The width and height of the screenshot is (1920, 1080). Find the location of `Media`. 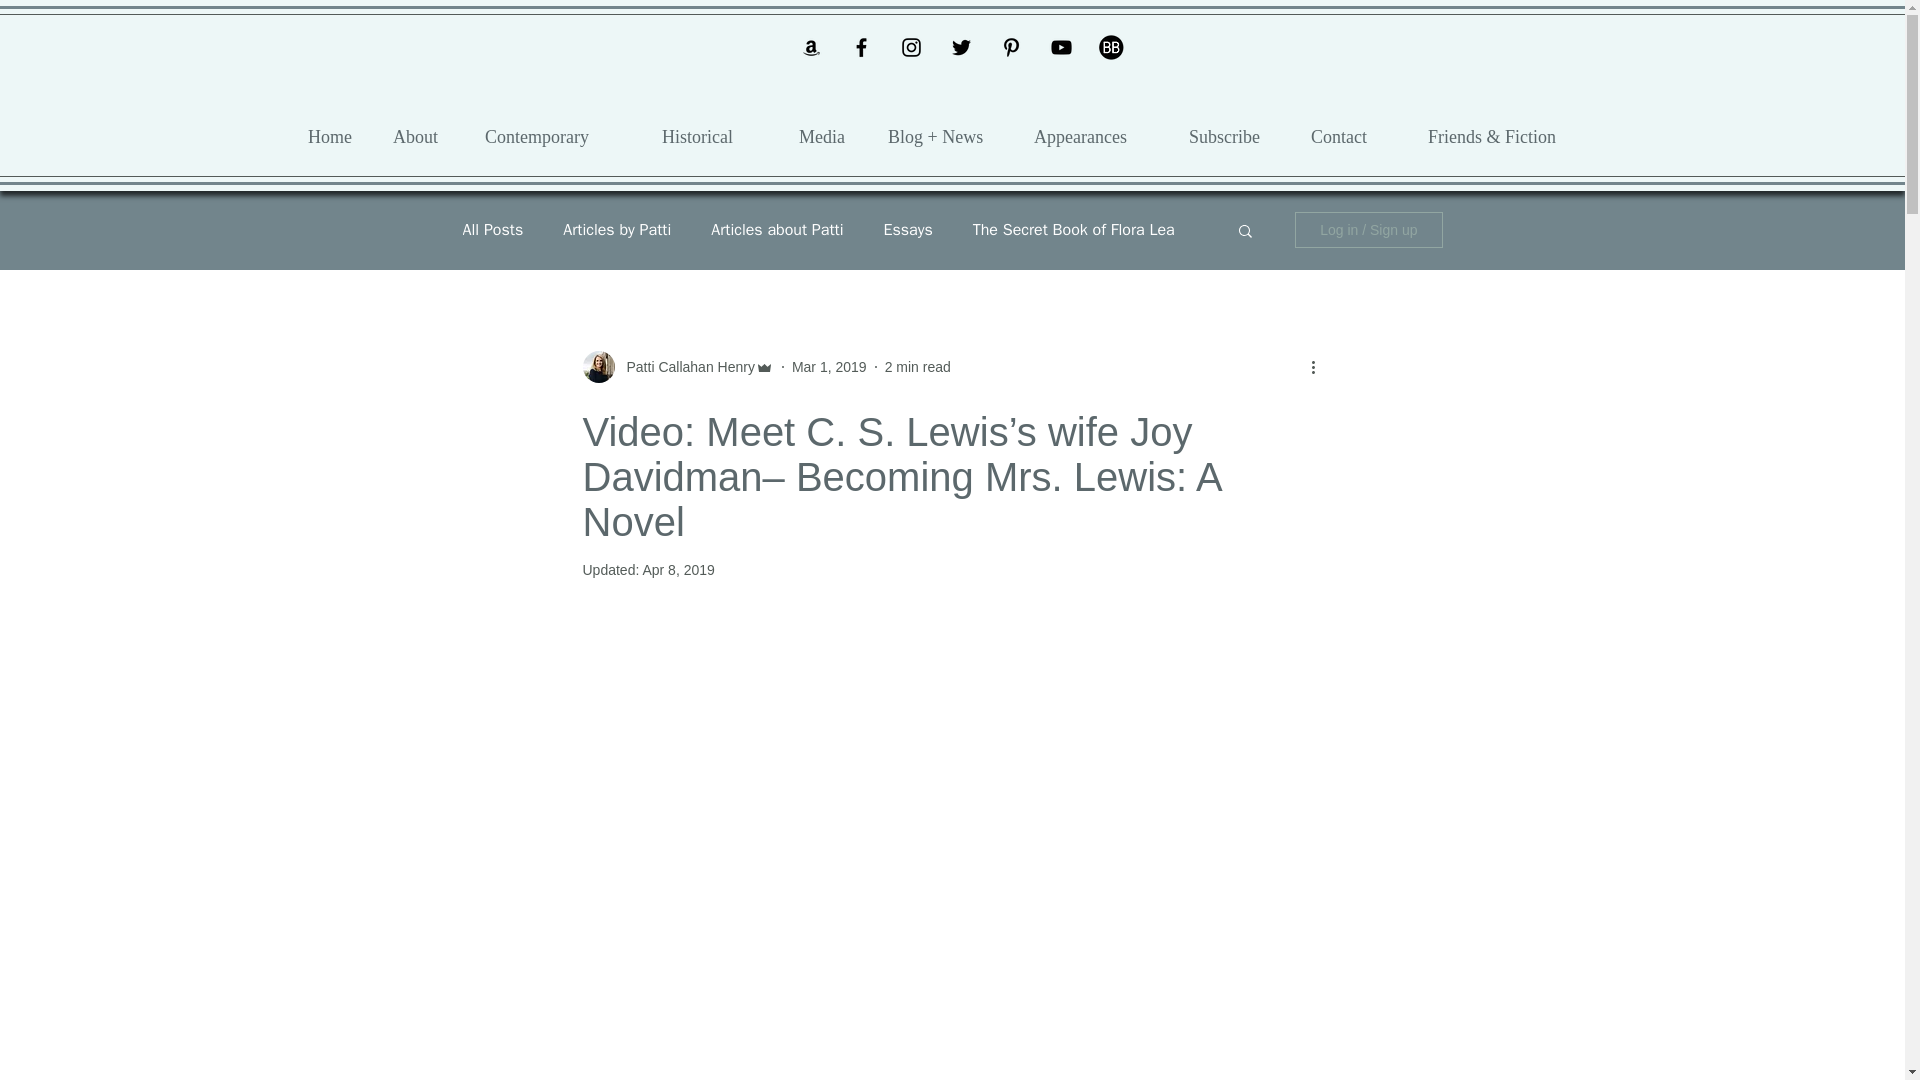

Media is located at coordinates (828, 136).